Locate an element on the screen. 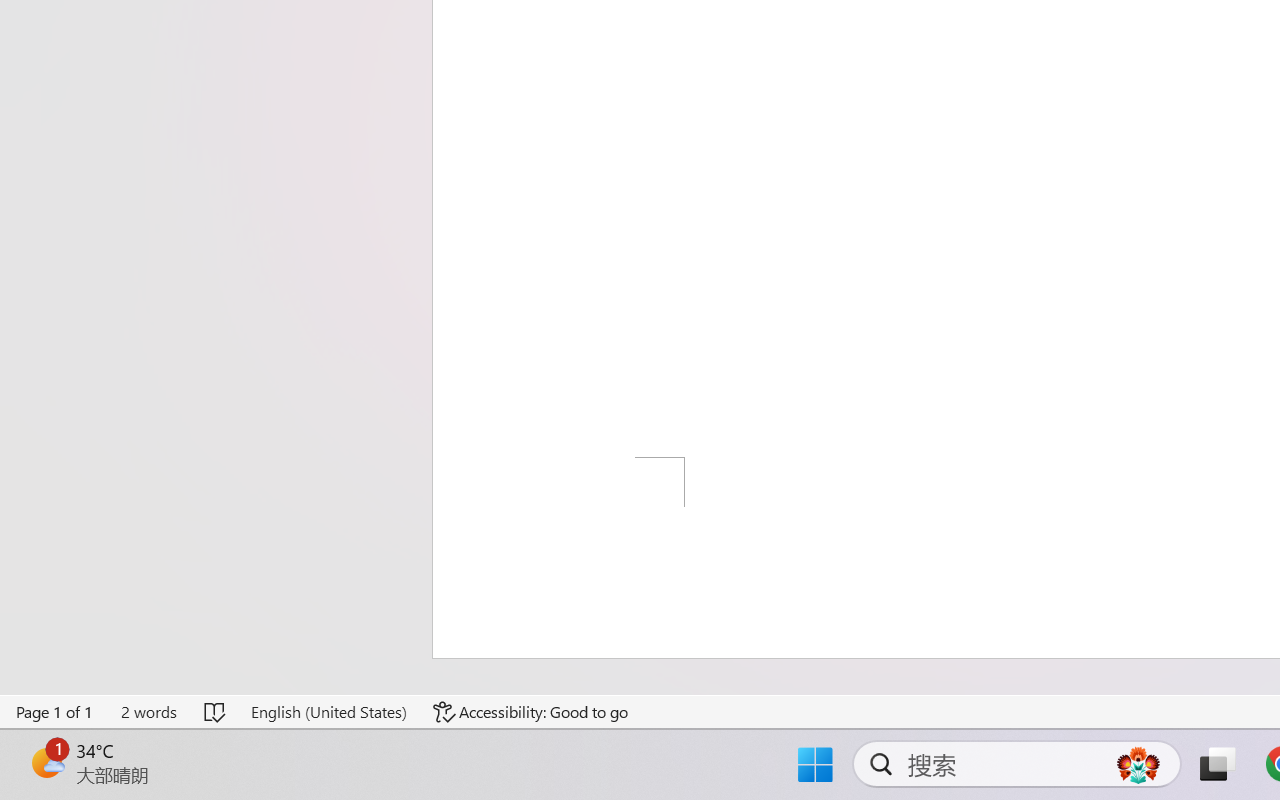 The image size is (1280, 800). Spelling and Grammar Check No Errors is located at coordinates (216, 712).